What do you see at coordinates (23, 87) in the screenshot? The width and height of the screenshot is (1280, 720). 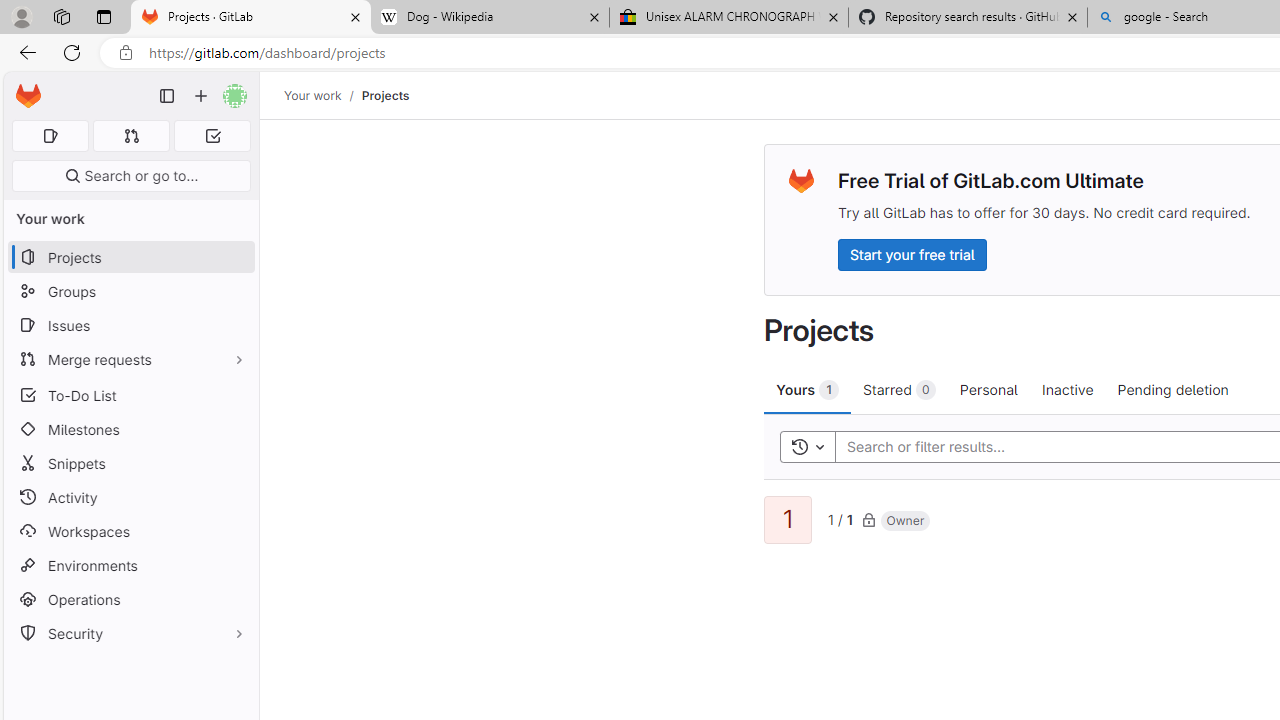 I see `Skip to main content` at bounding box center [23, 87].